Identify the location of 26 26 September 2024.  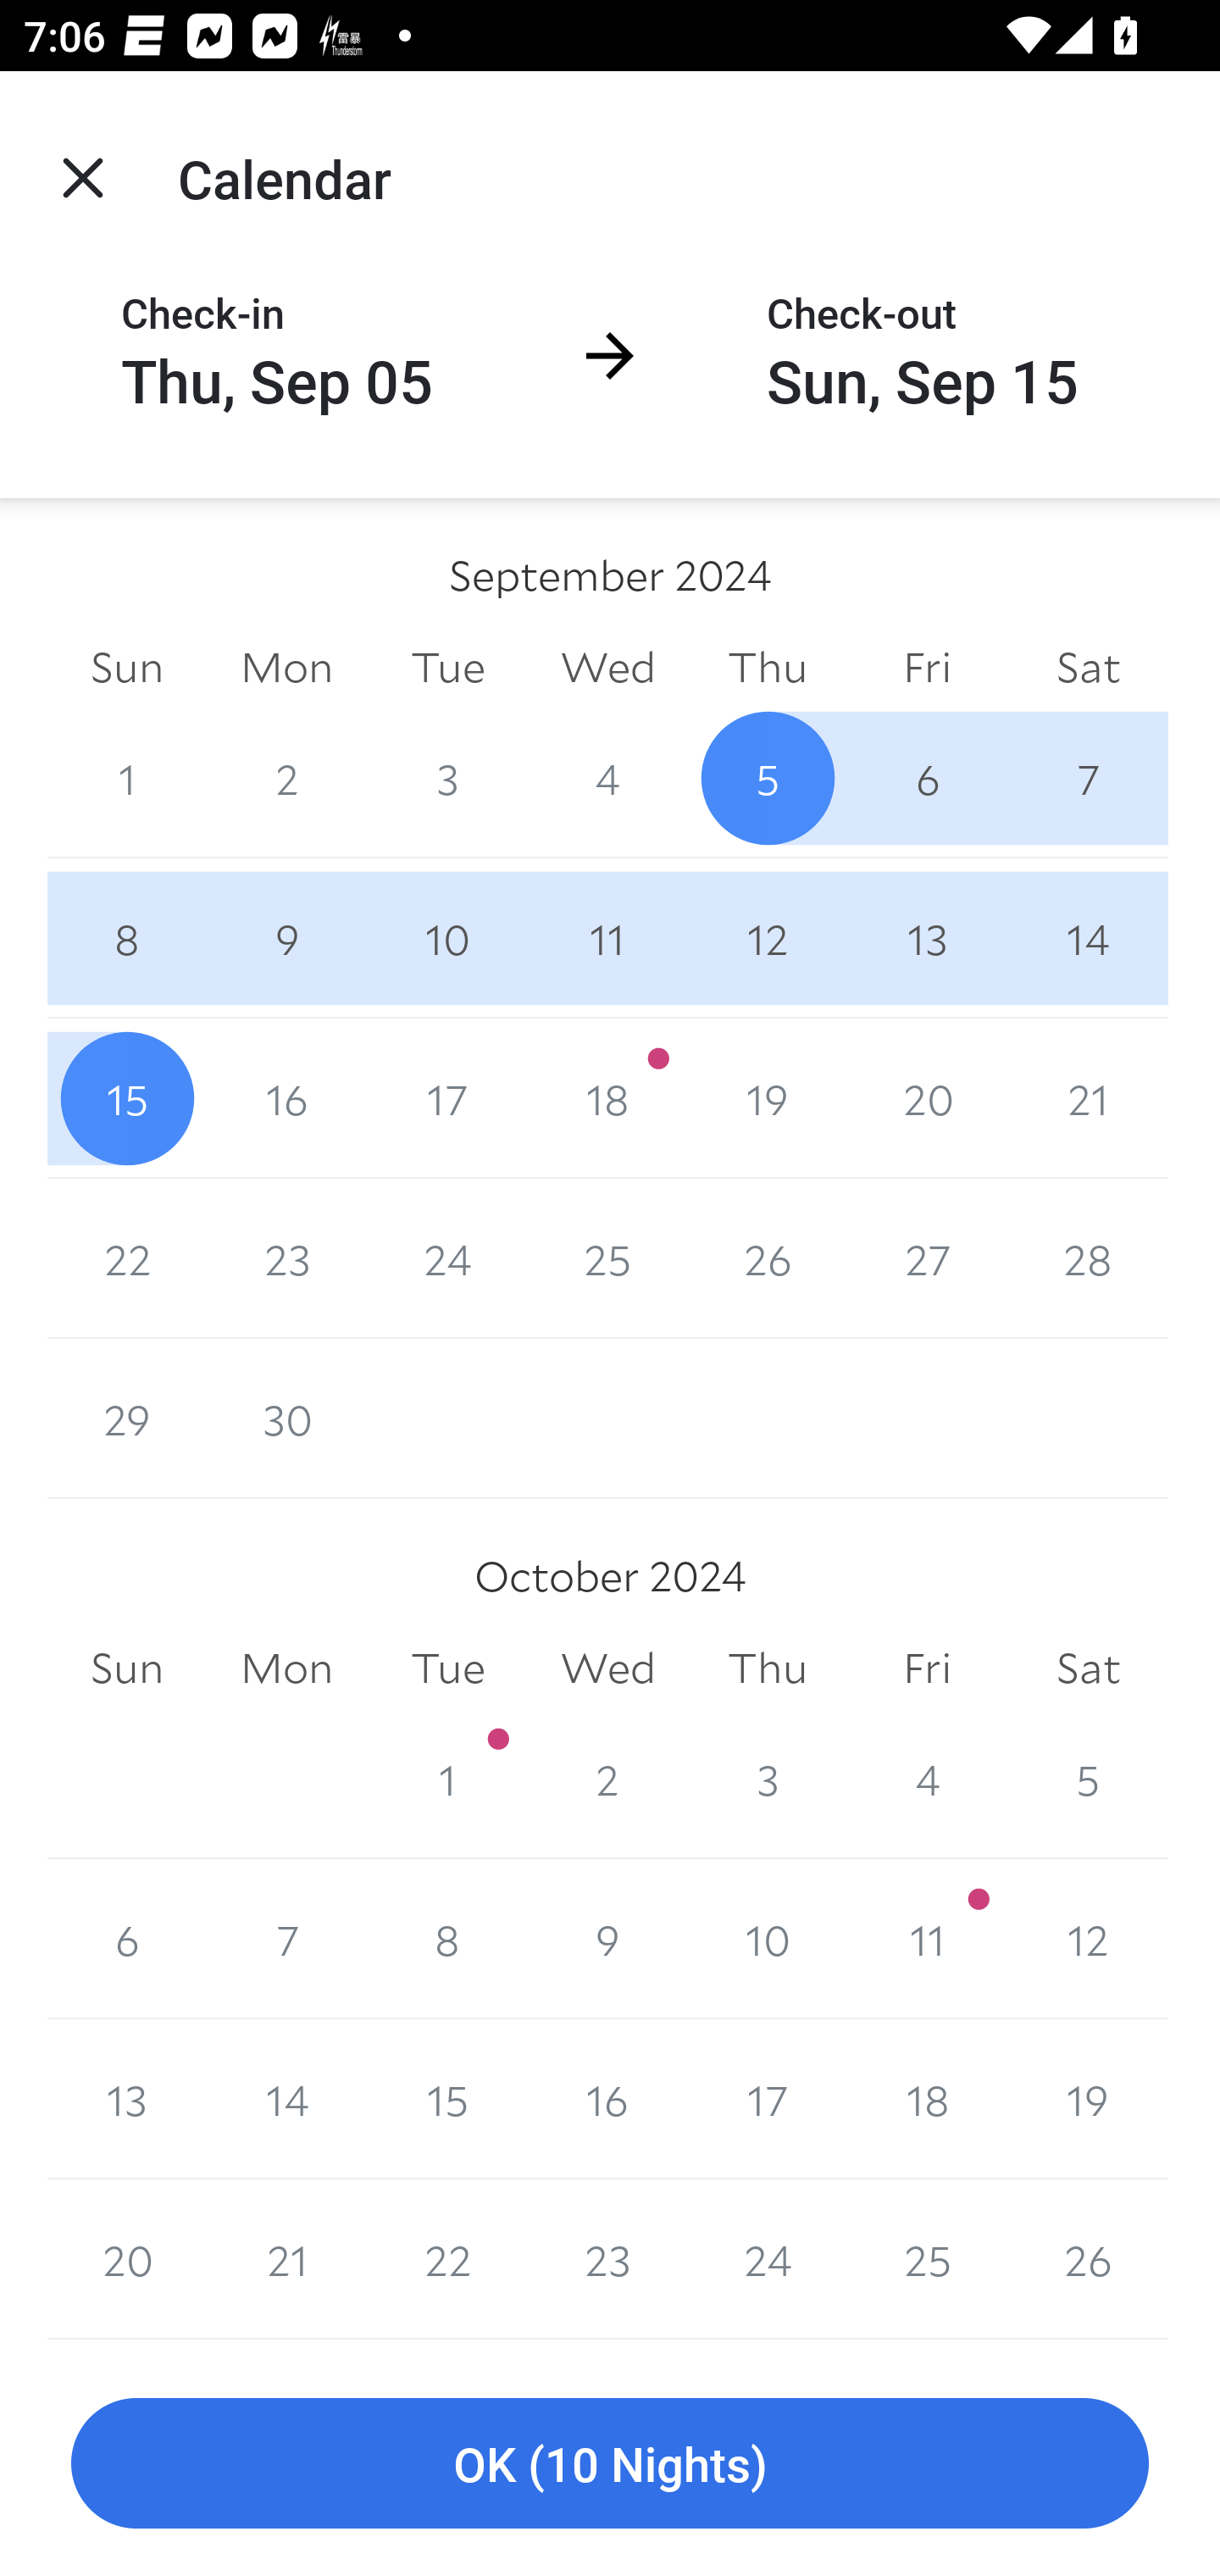
(768, 1259).